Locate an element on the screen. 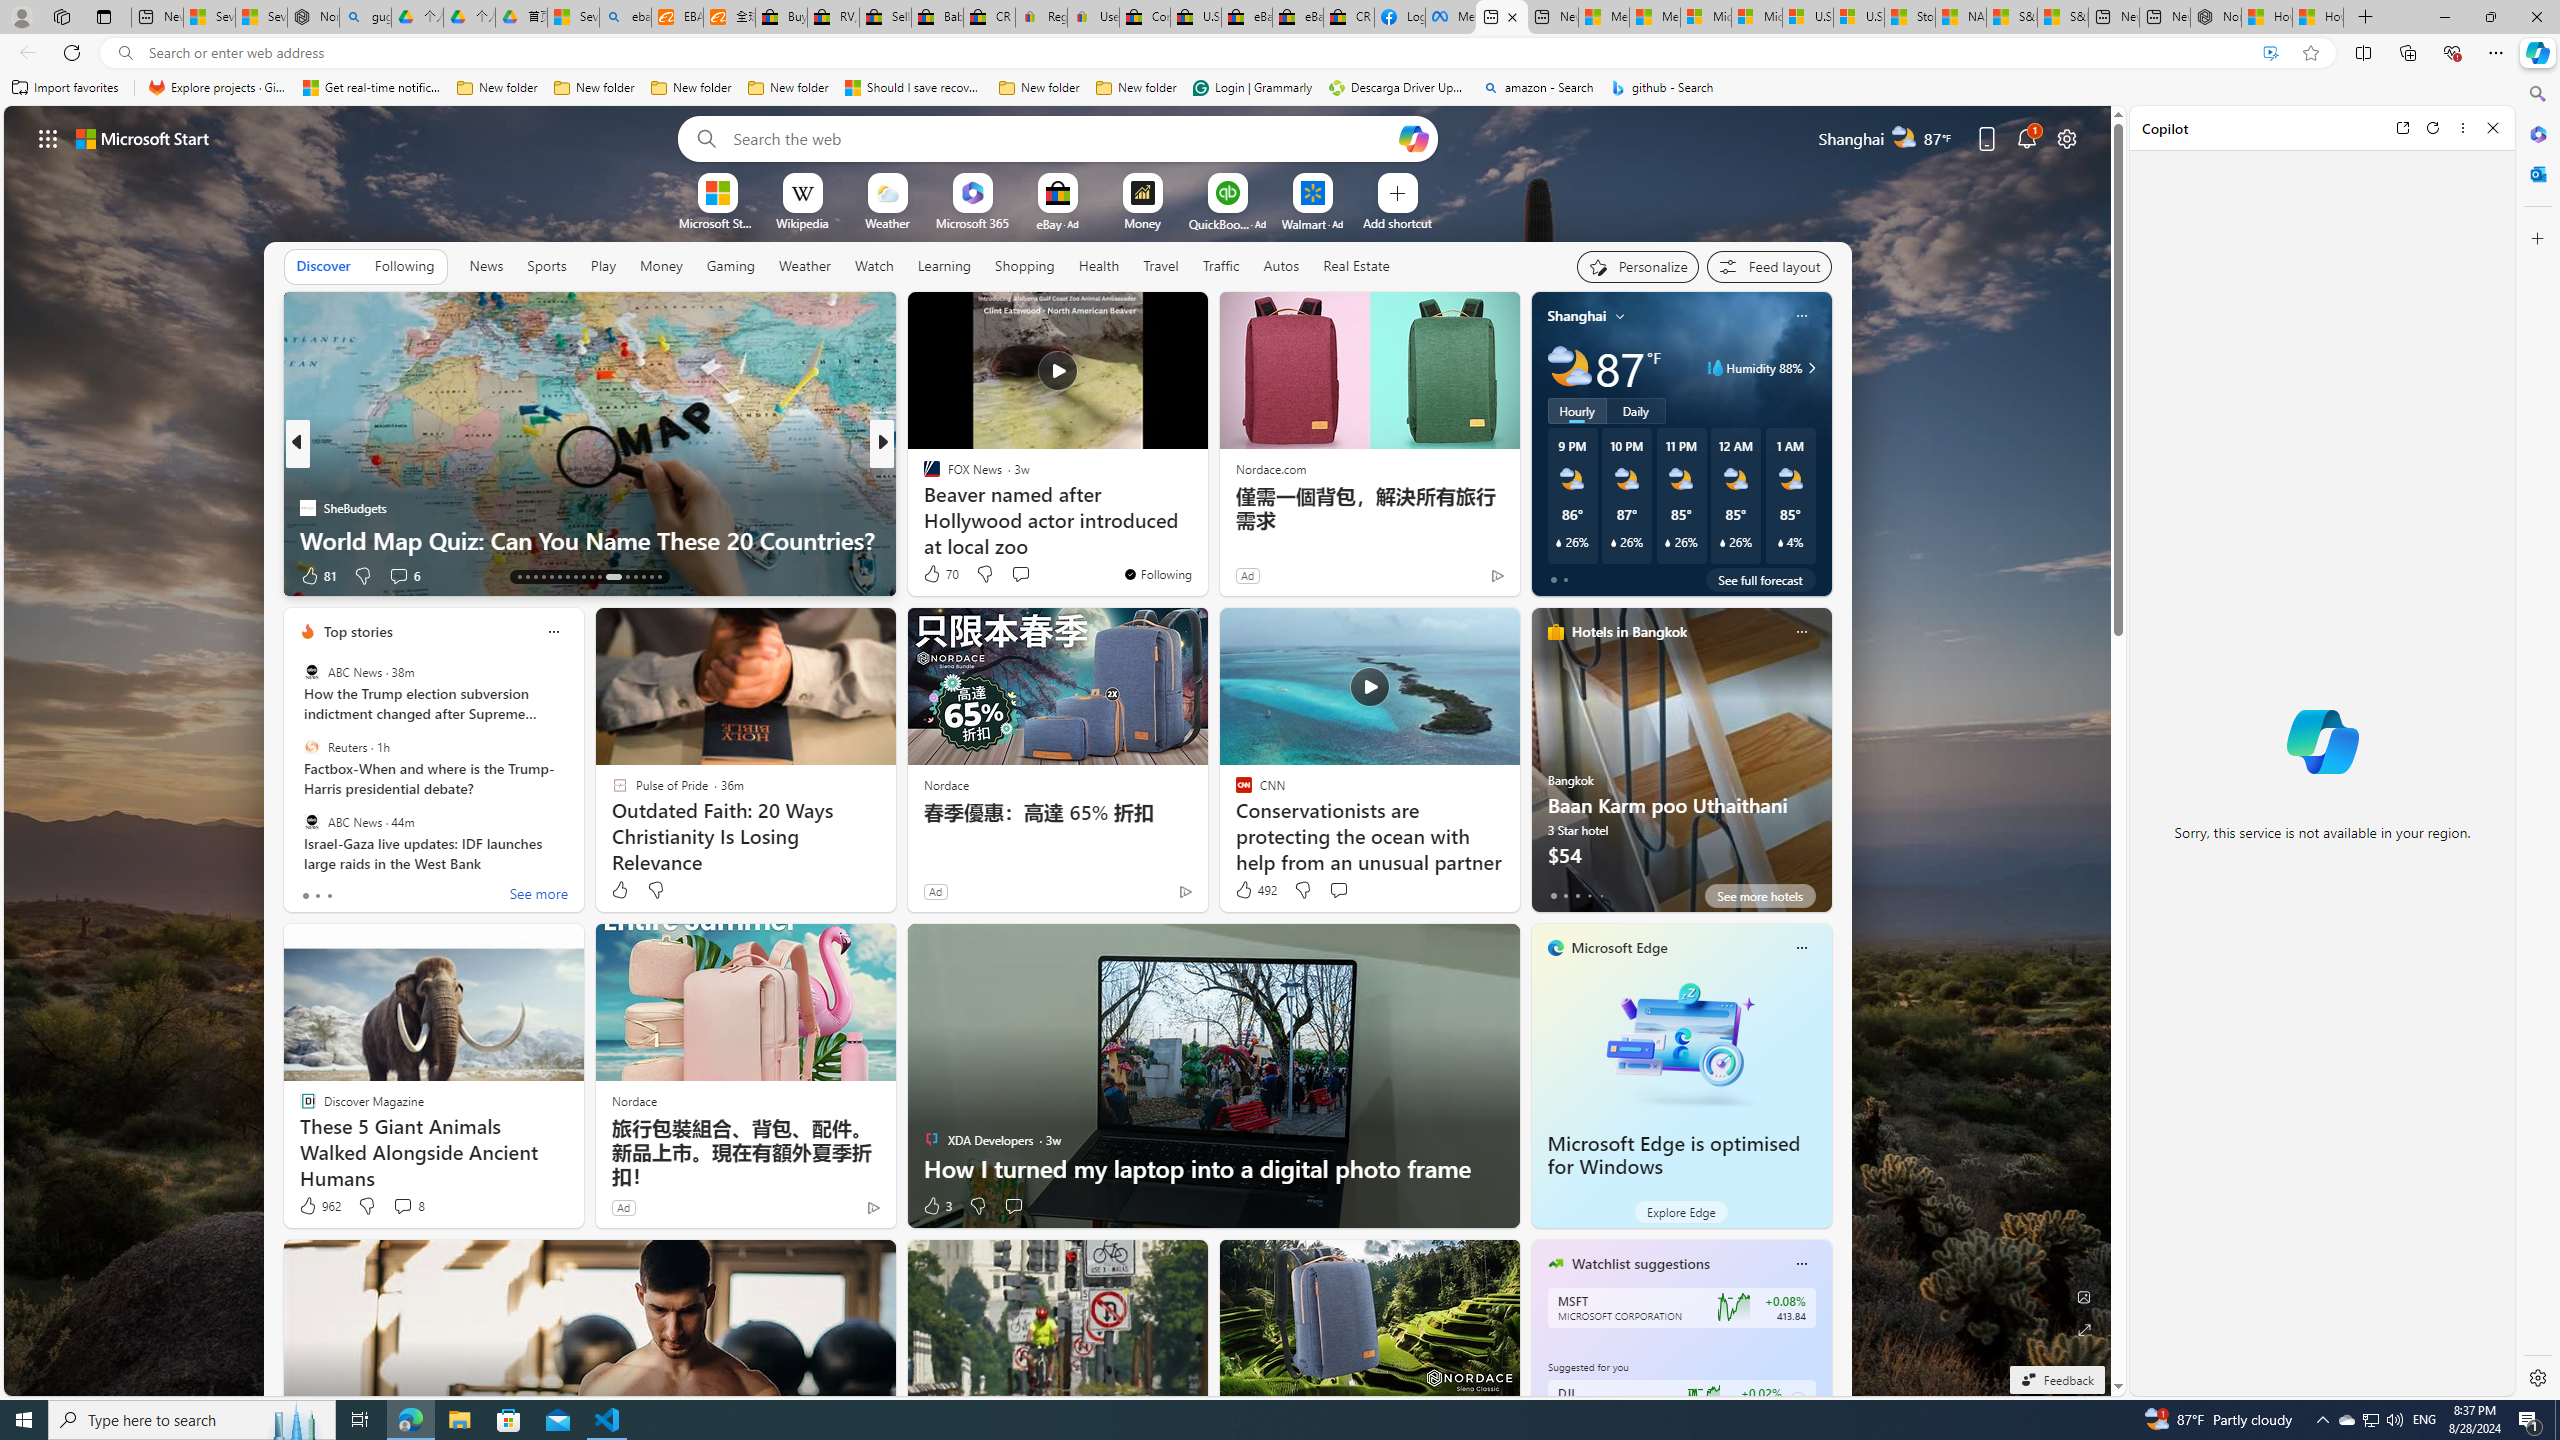  AutomationID: tab-17 is located at coordinates (551, 577).